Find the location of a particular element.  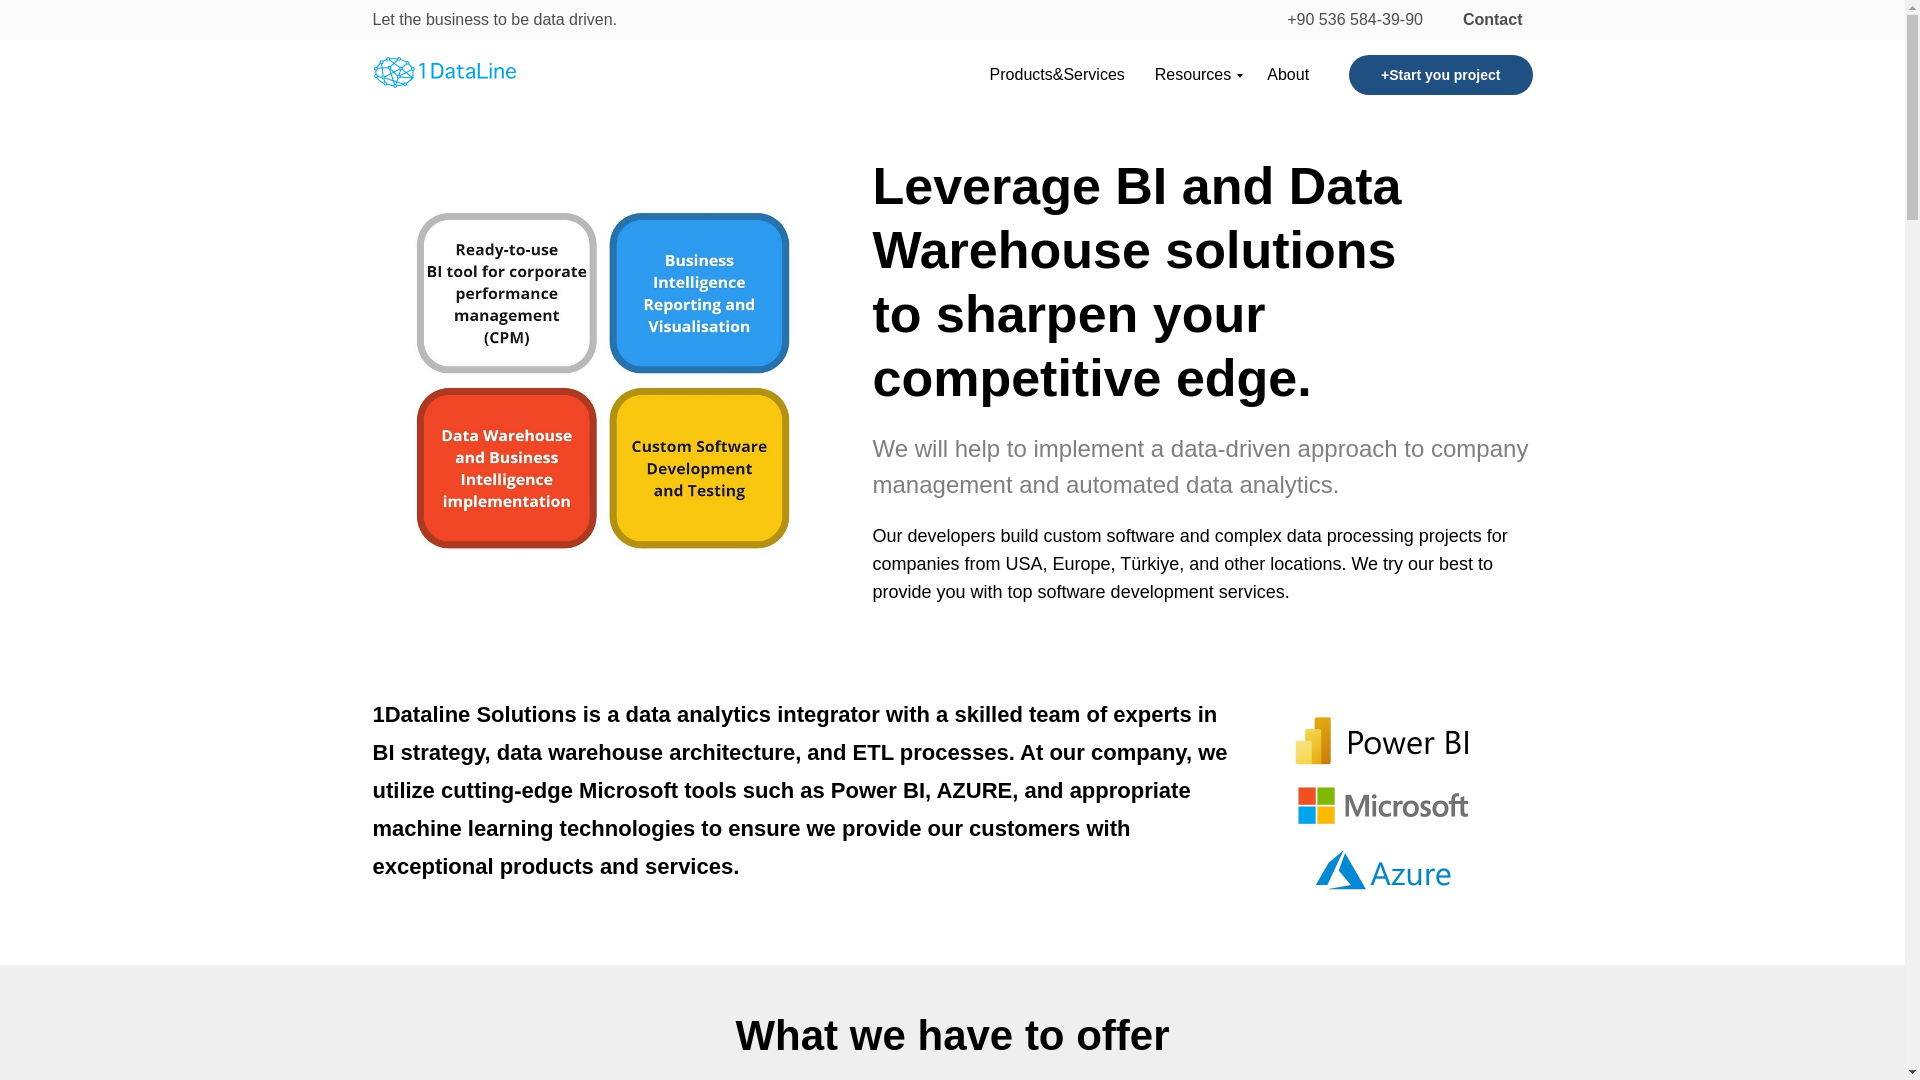

Products&Services is located at coordinates (1058, 74).